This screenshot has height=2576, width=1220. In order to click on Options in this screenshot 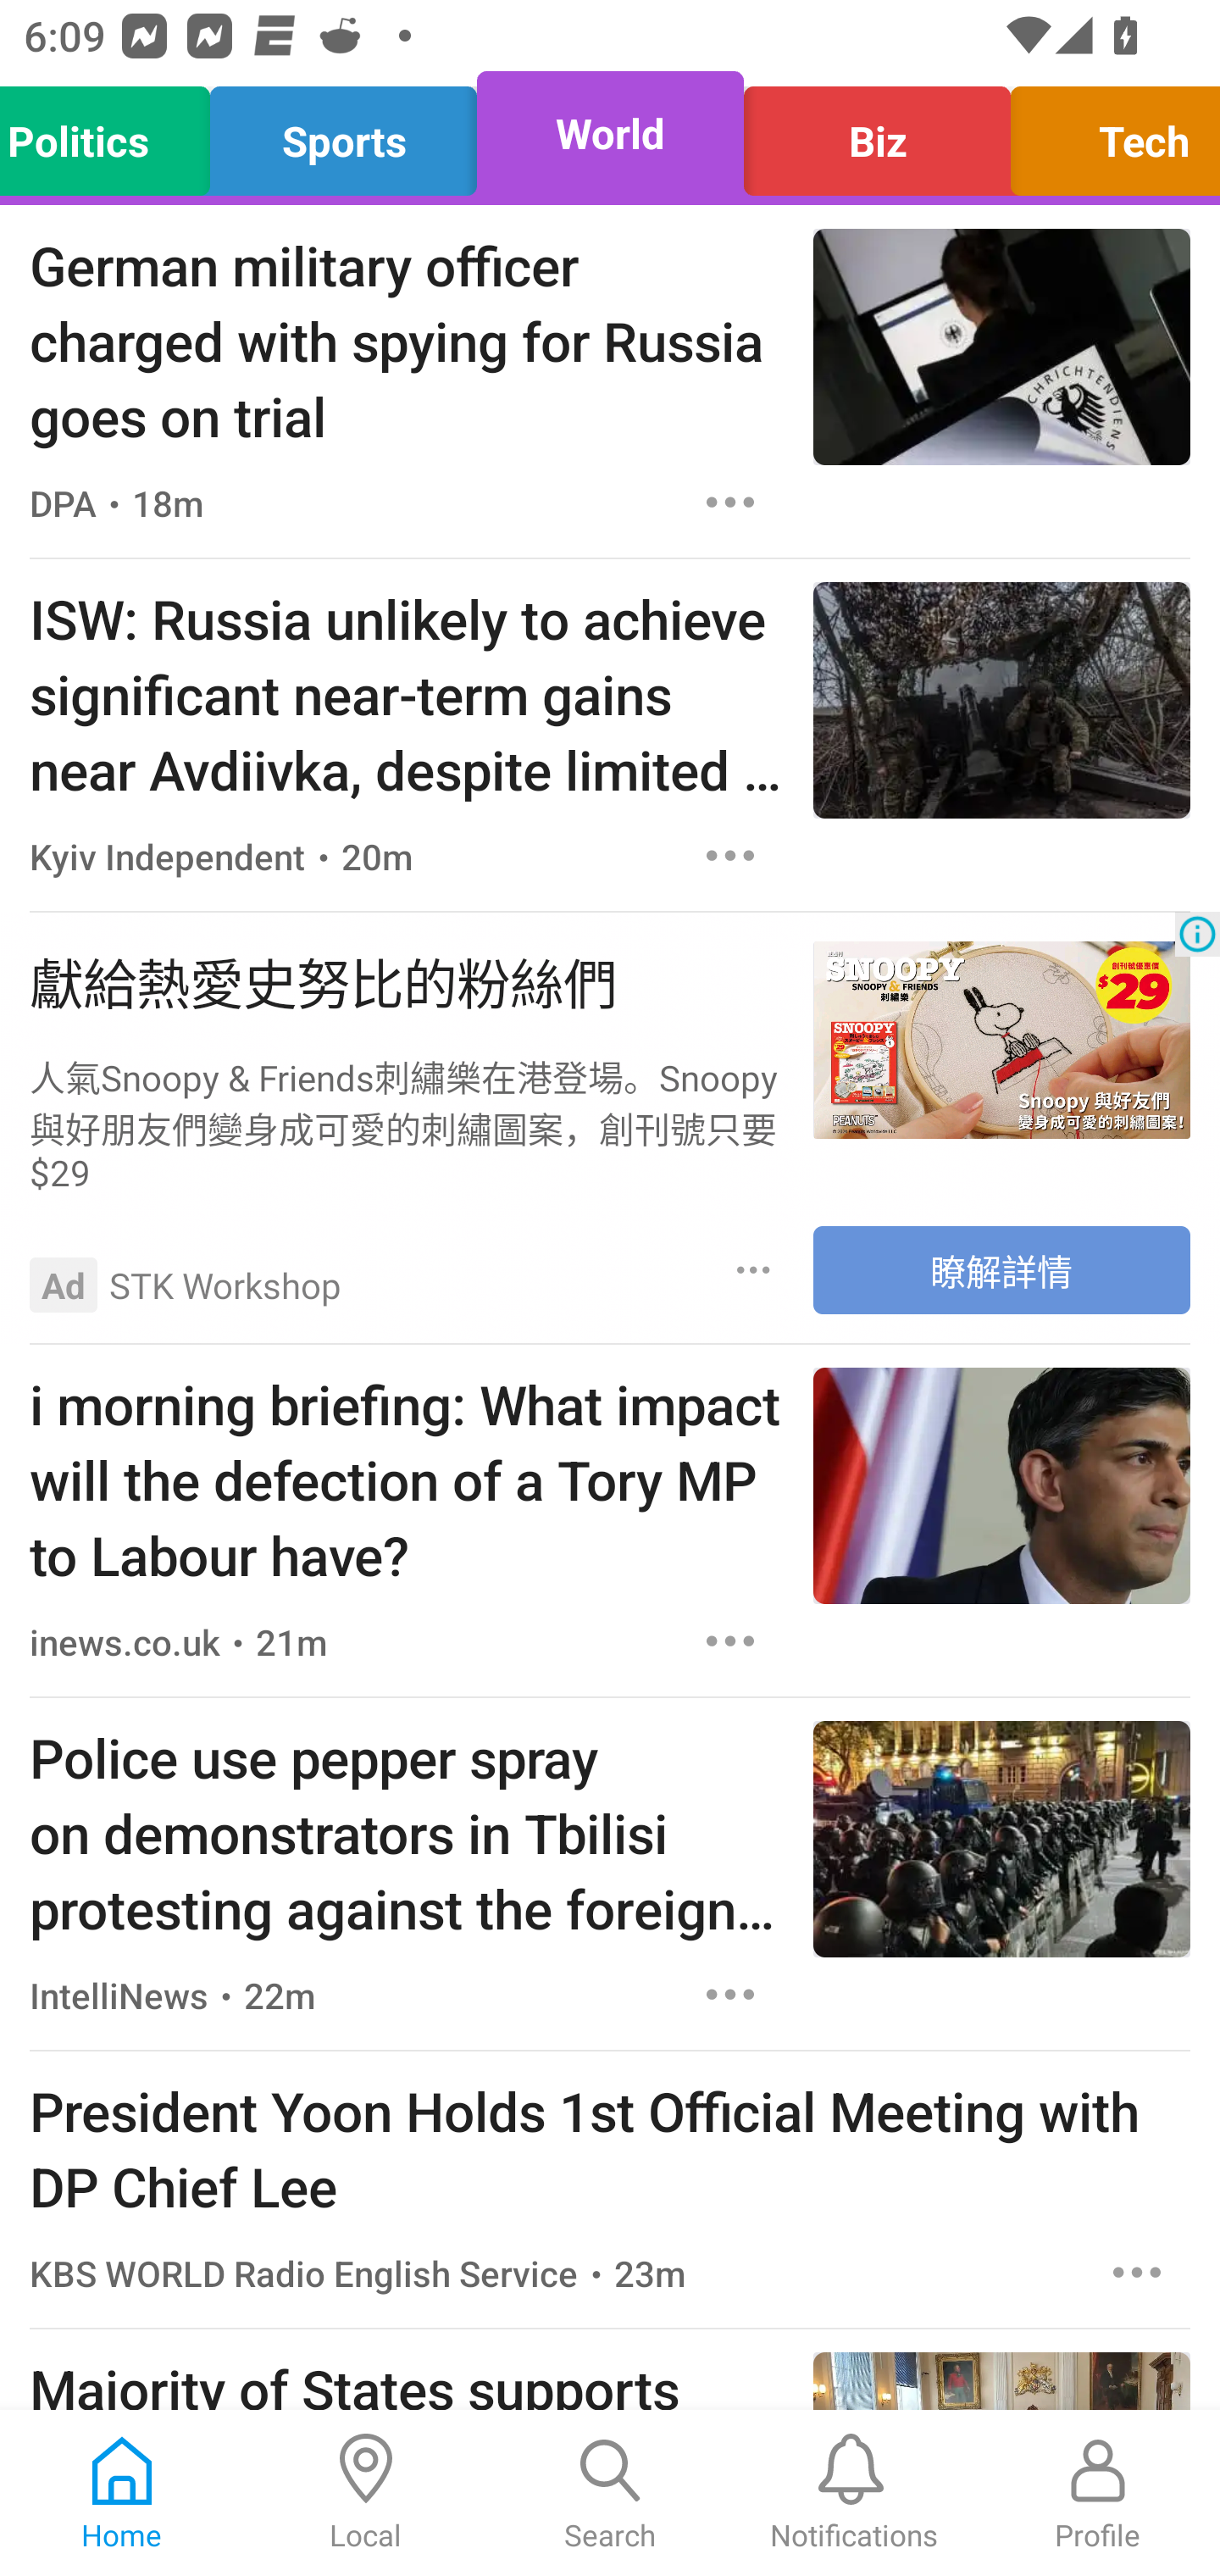, I will do `click(730, 1995)`.